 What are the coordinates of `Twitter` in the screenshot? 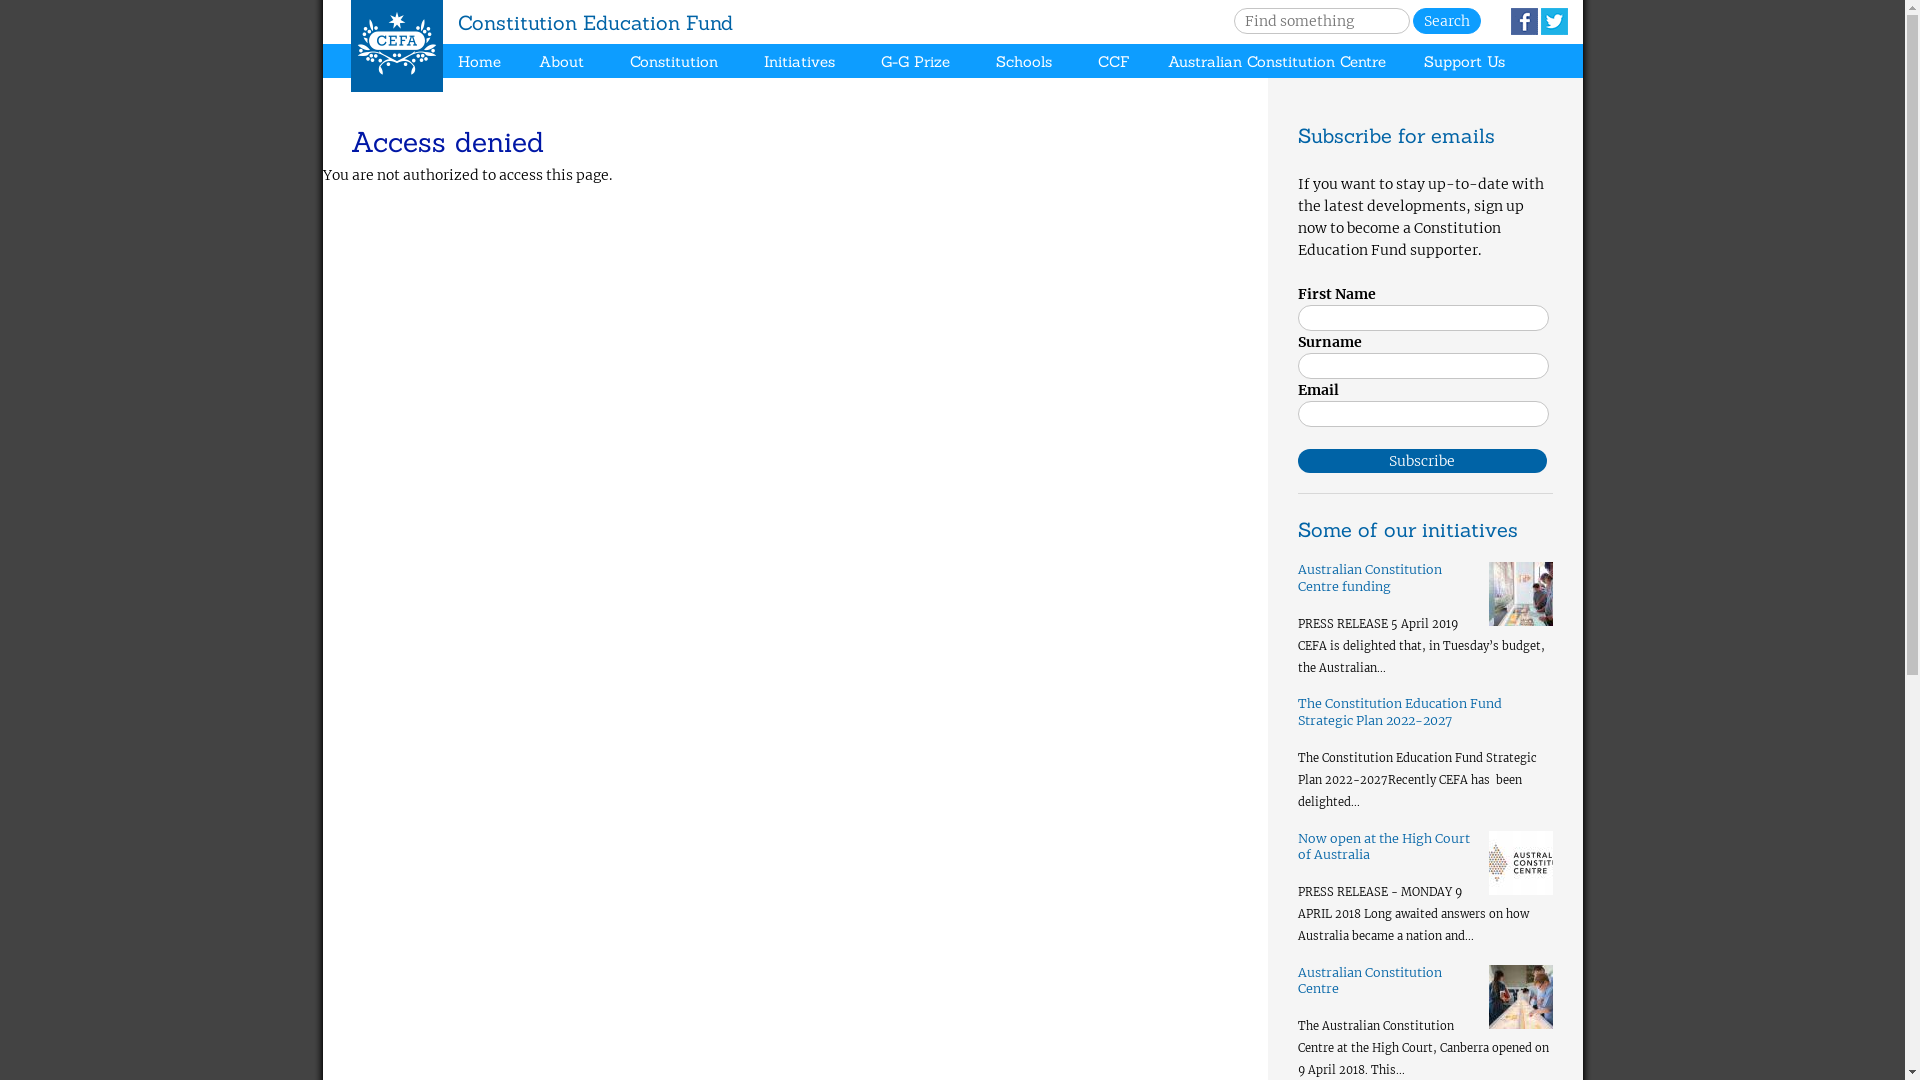 It's located at (1554, 22).